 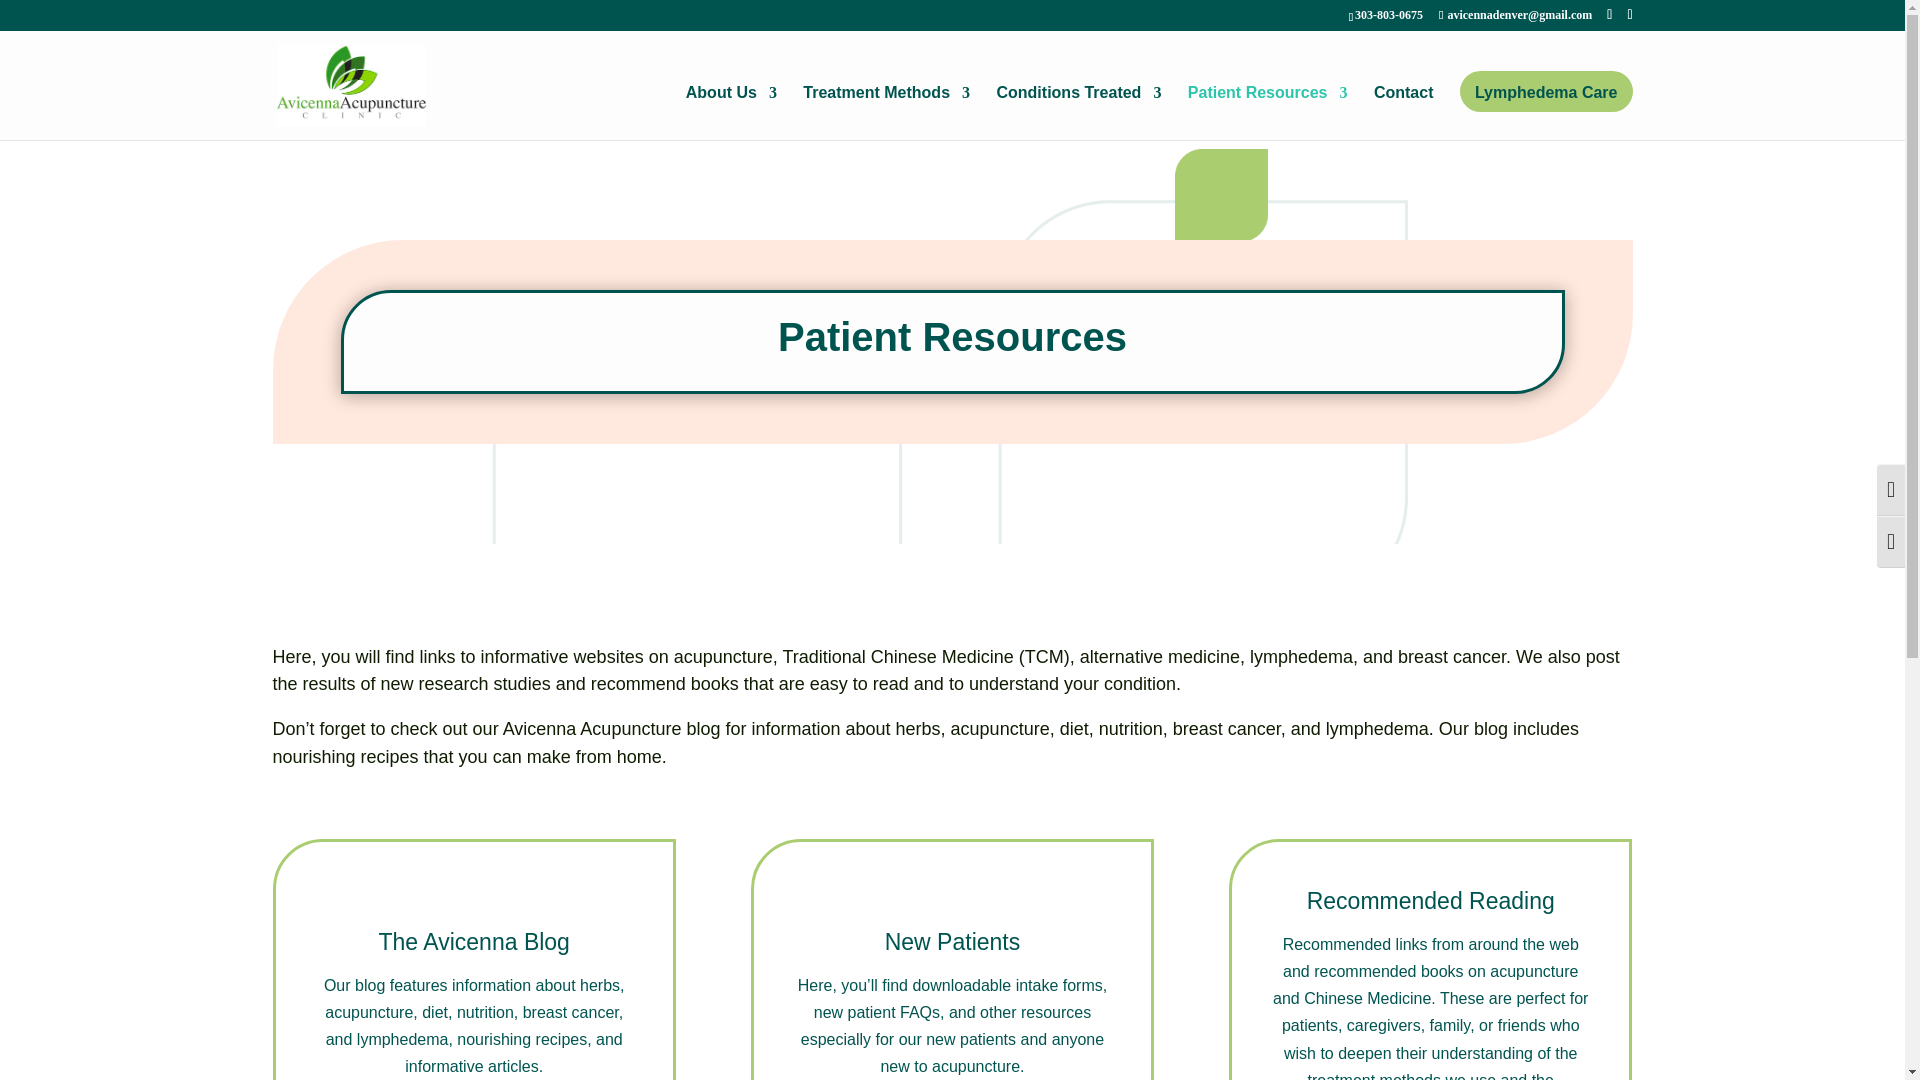 What do you see at coordinates (731, 113) in the screenshot?
I see `About Us` at bounding box center [731, 113].